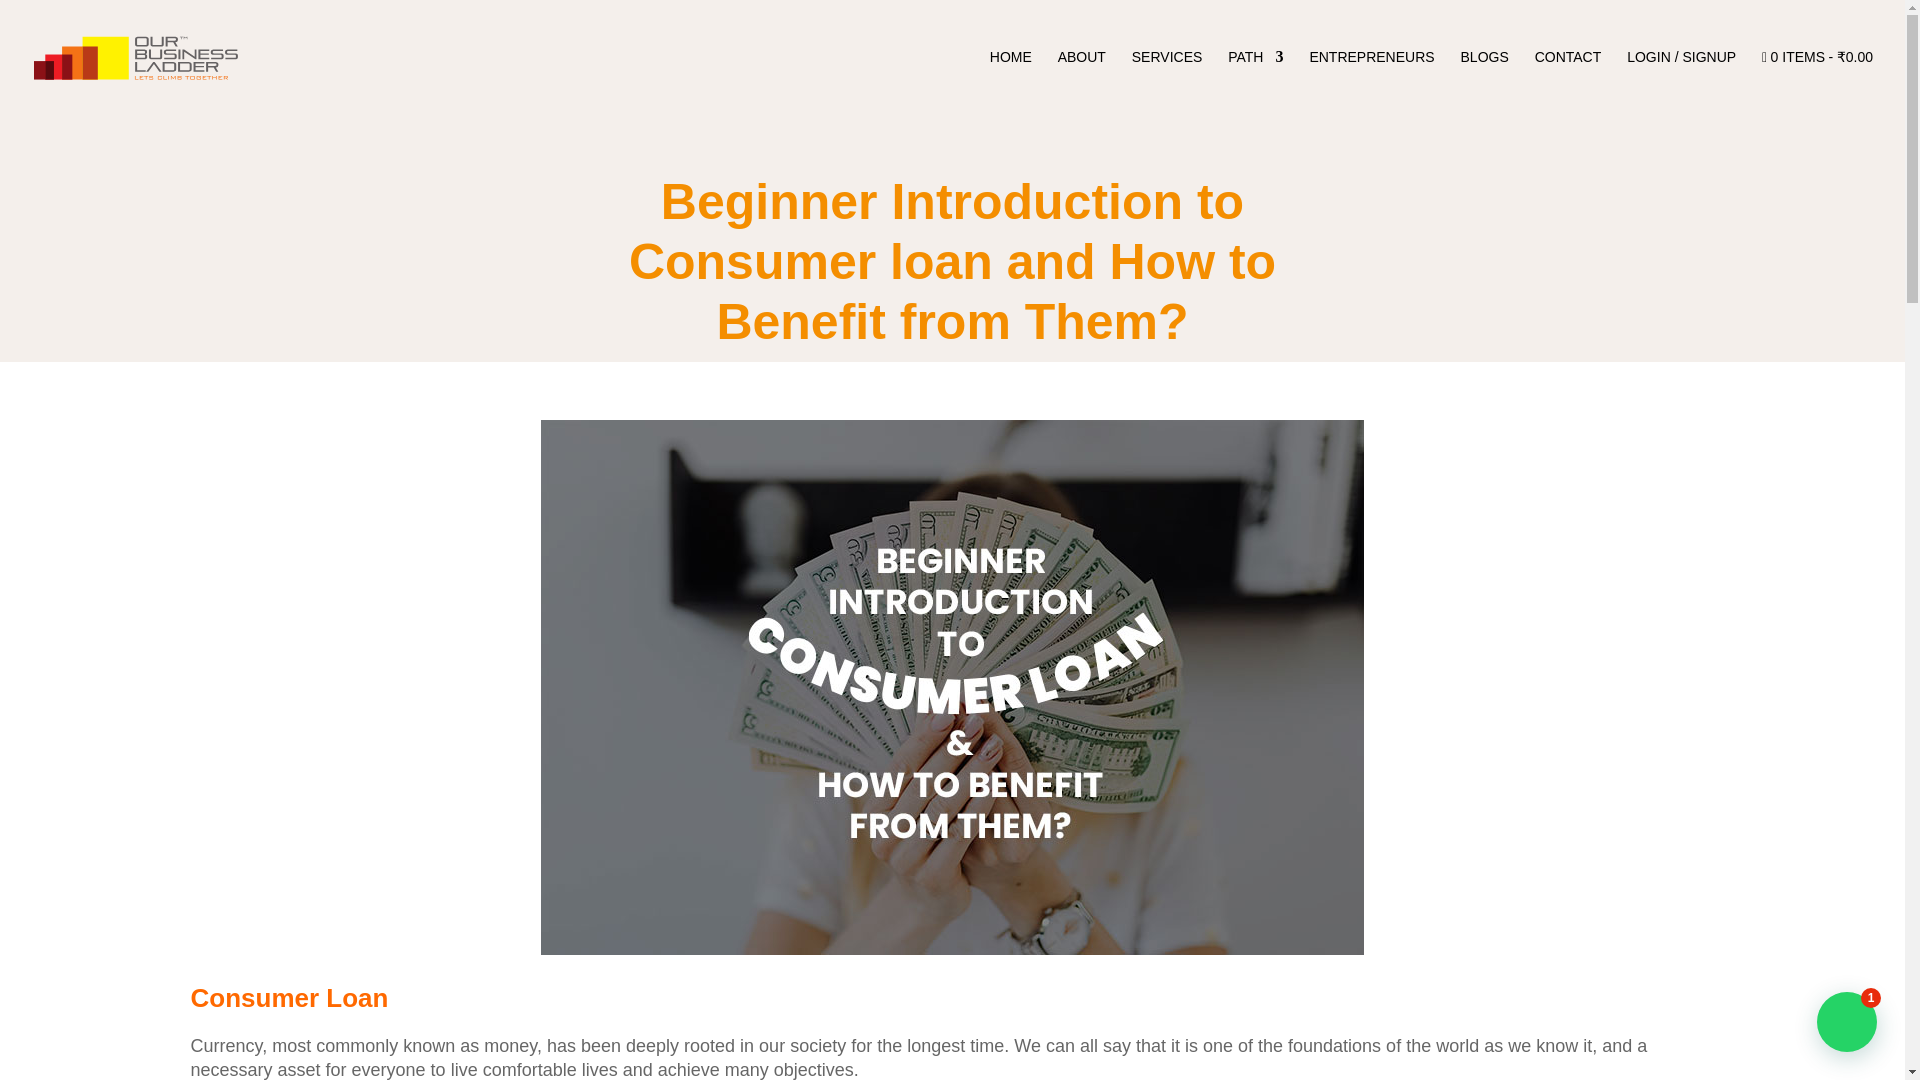 This screenshot has width=1920, height=1080. What do you see at coordinates (1568, 82) in the screenshot?
I see `CONTACT` at bounding box center [1568, 82].